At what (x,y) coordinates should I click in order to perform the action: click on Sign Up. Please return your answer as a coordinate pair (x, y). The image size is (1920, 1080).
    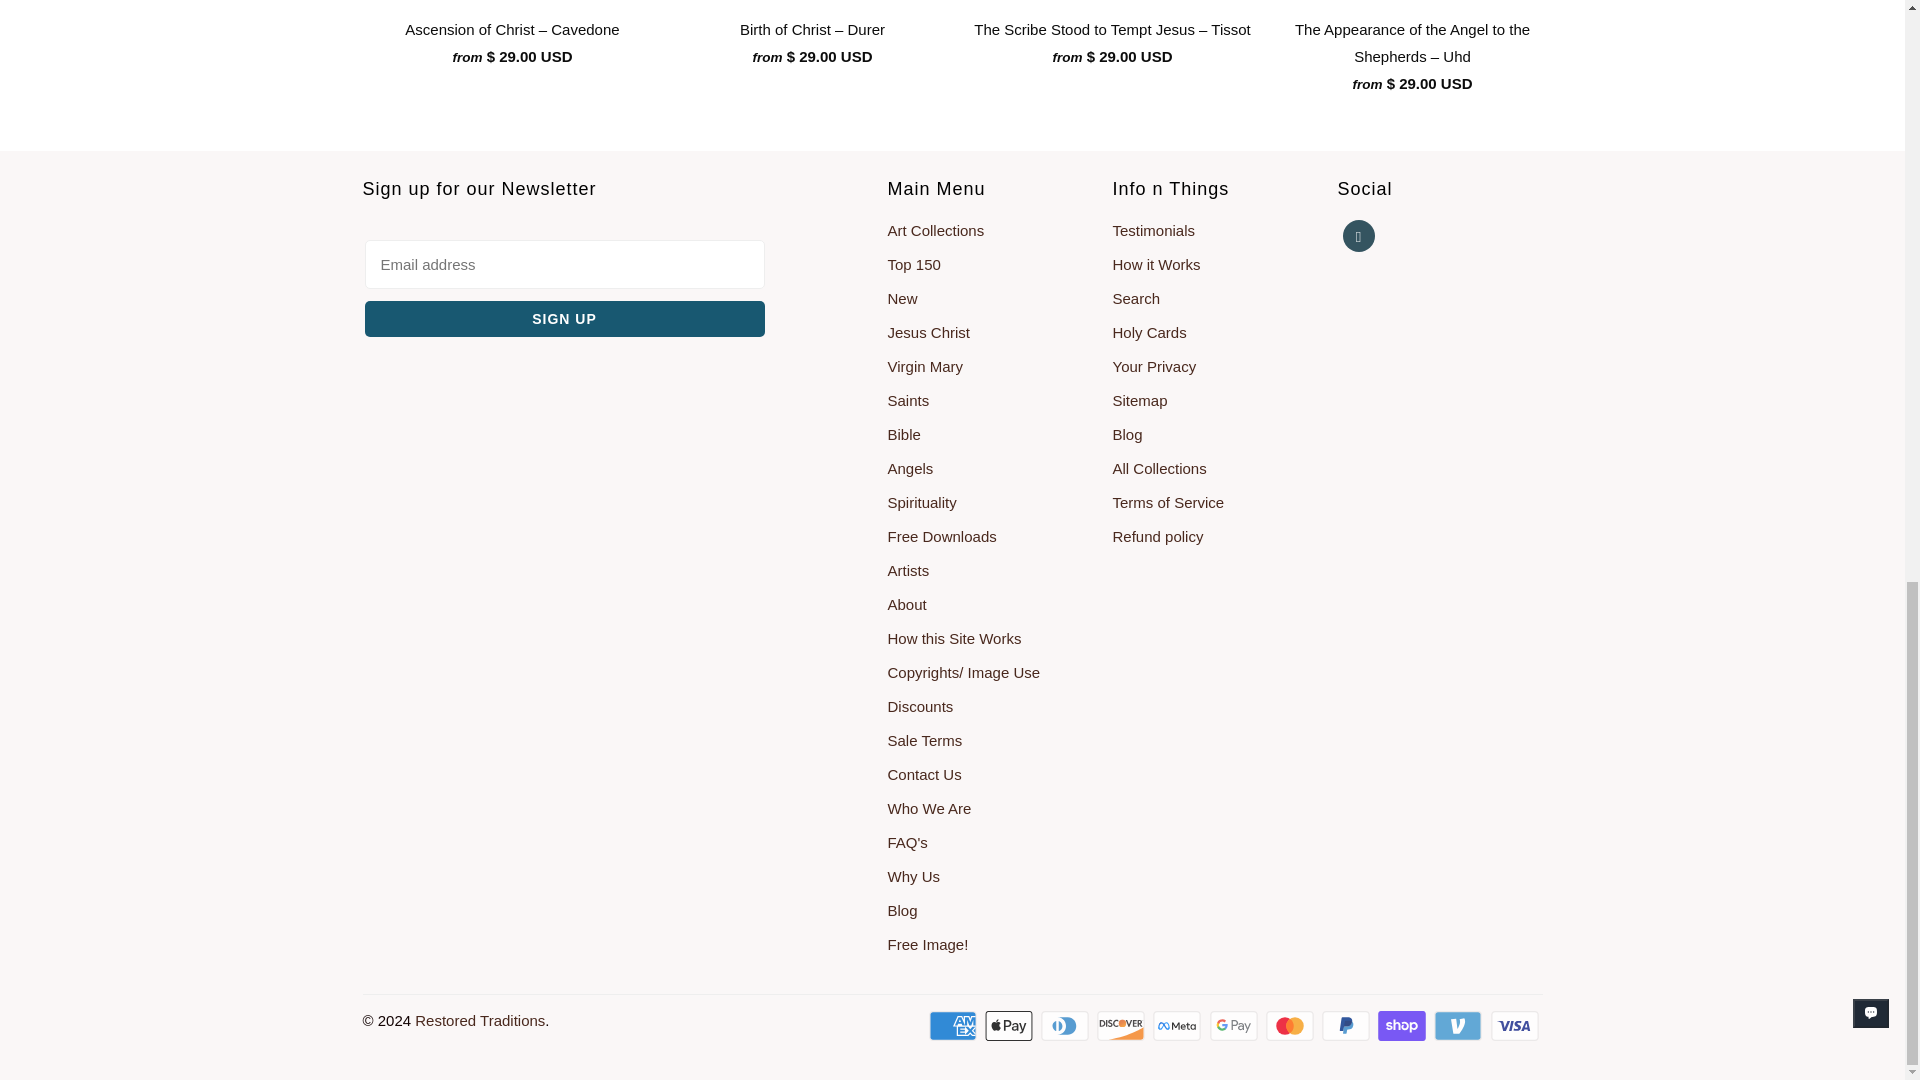
    Looking at the image, I should click on (564, 318).